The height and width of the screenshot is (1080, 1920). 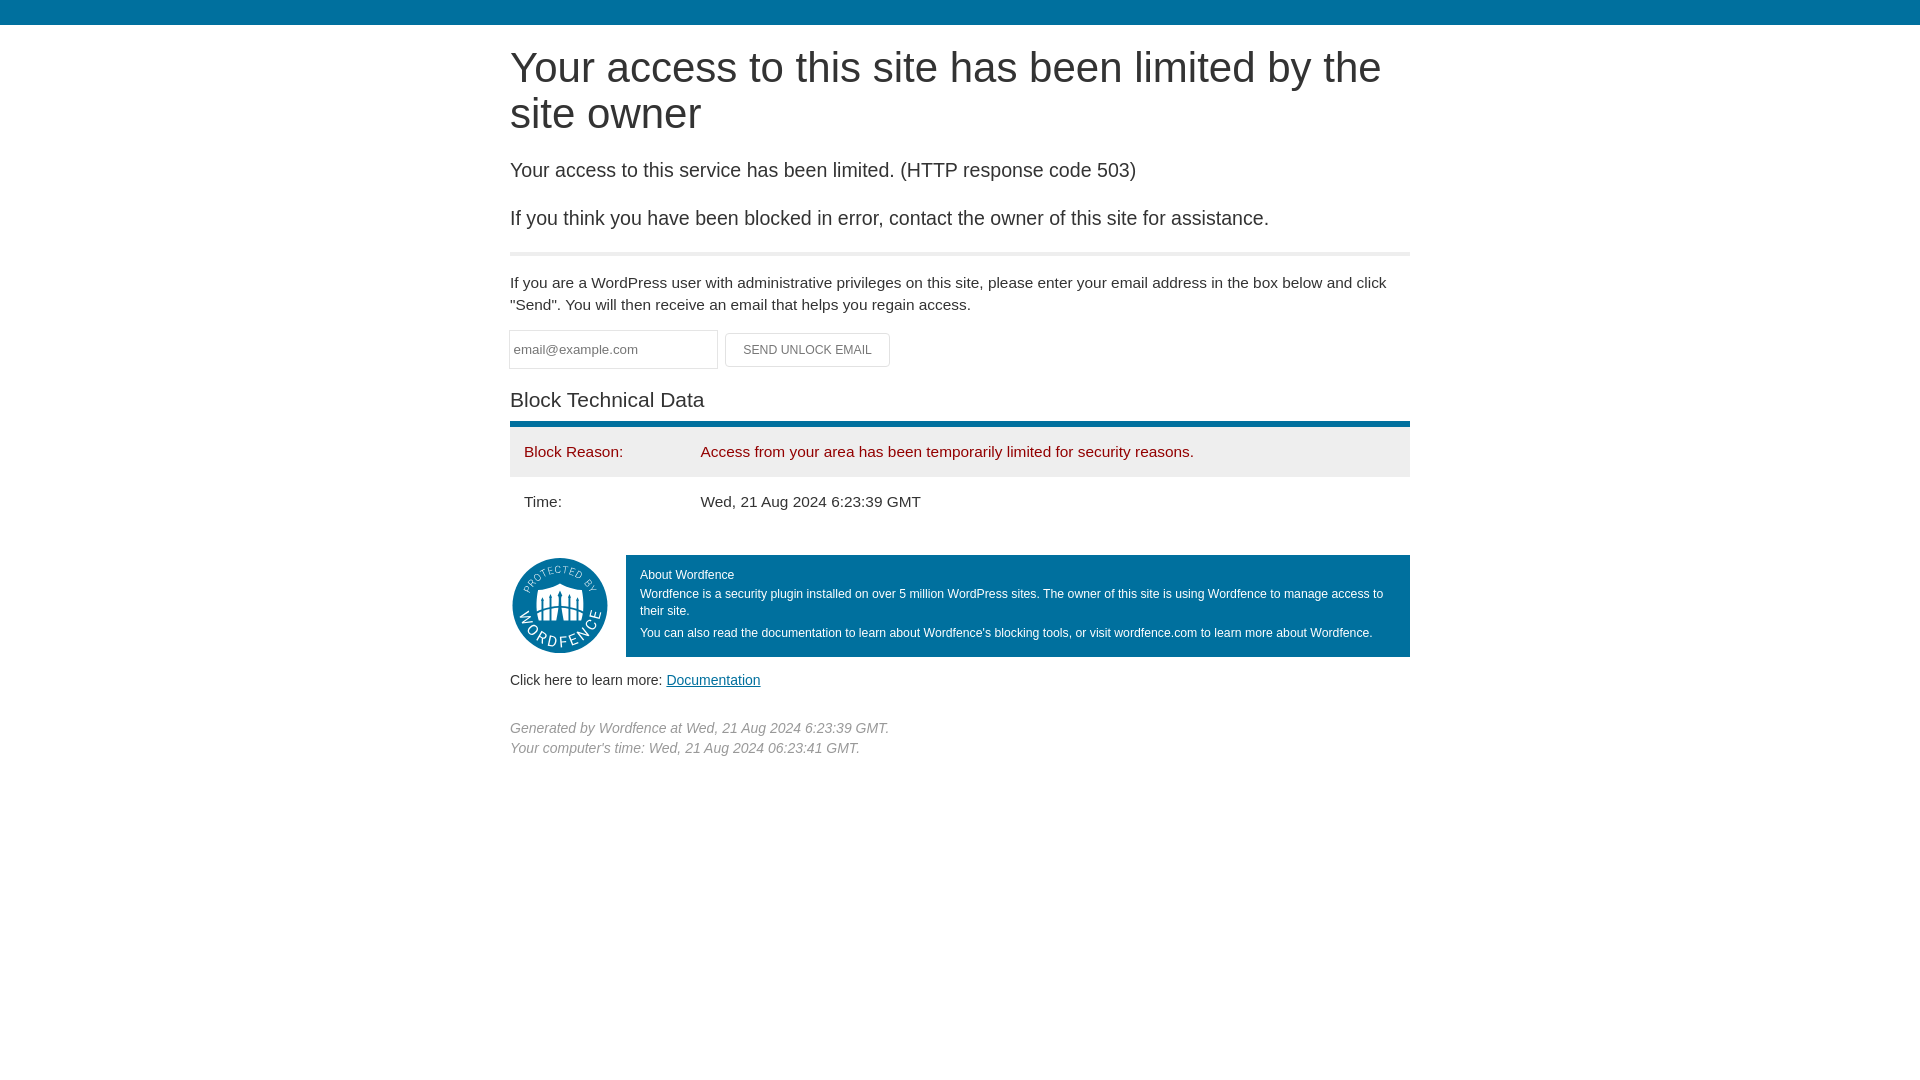 What do you see at coordinates (808, 350) in the screenshot?
I see `Send Unlock Email` at bounding box center [808, 350].